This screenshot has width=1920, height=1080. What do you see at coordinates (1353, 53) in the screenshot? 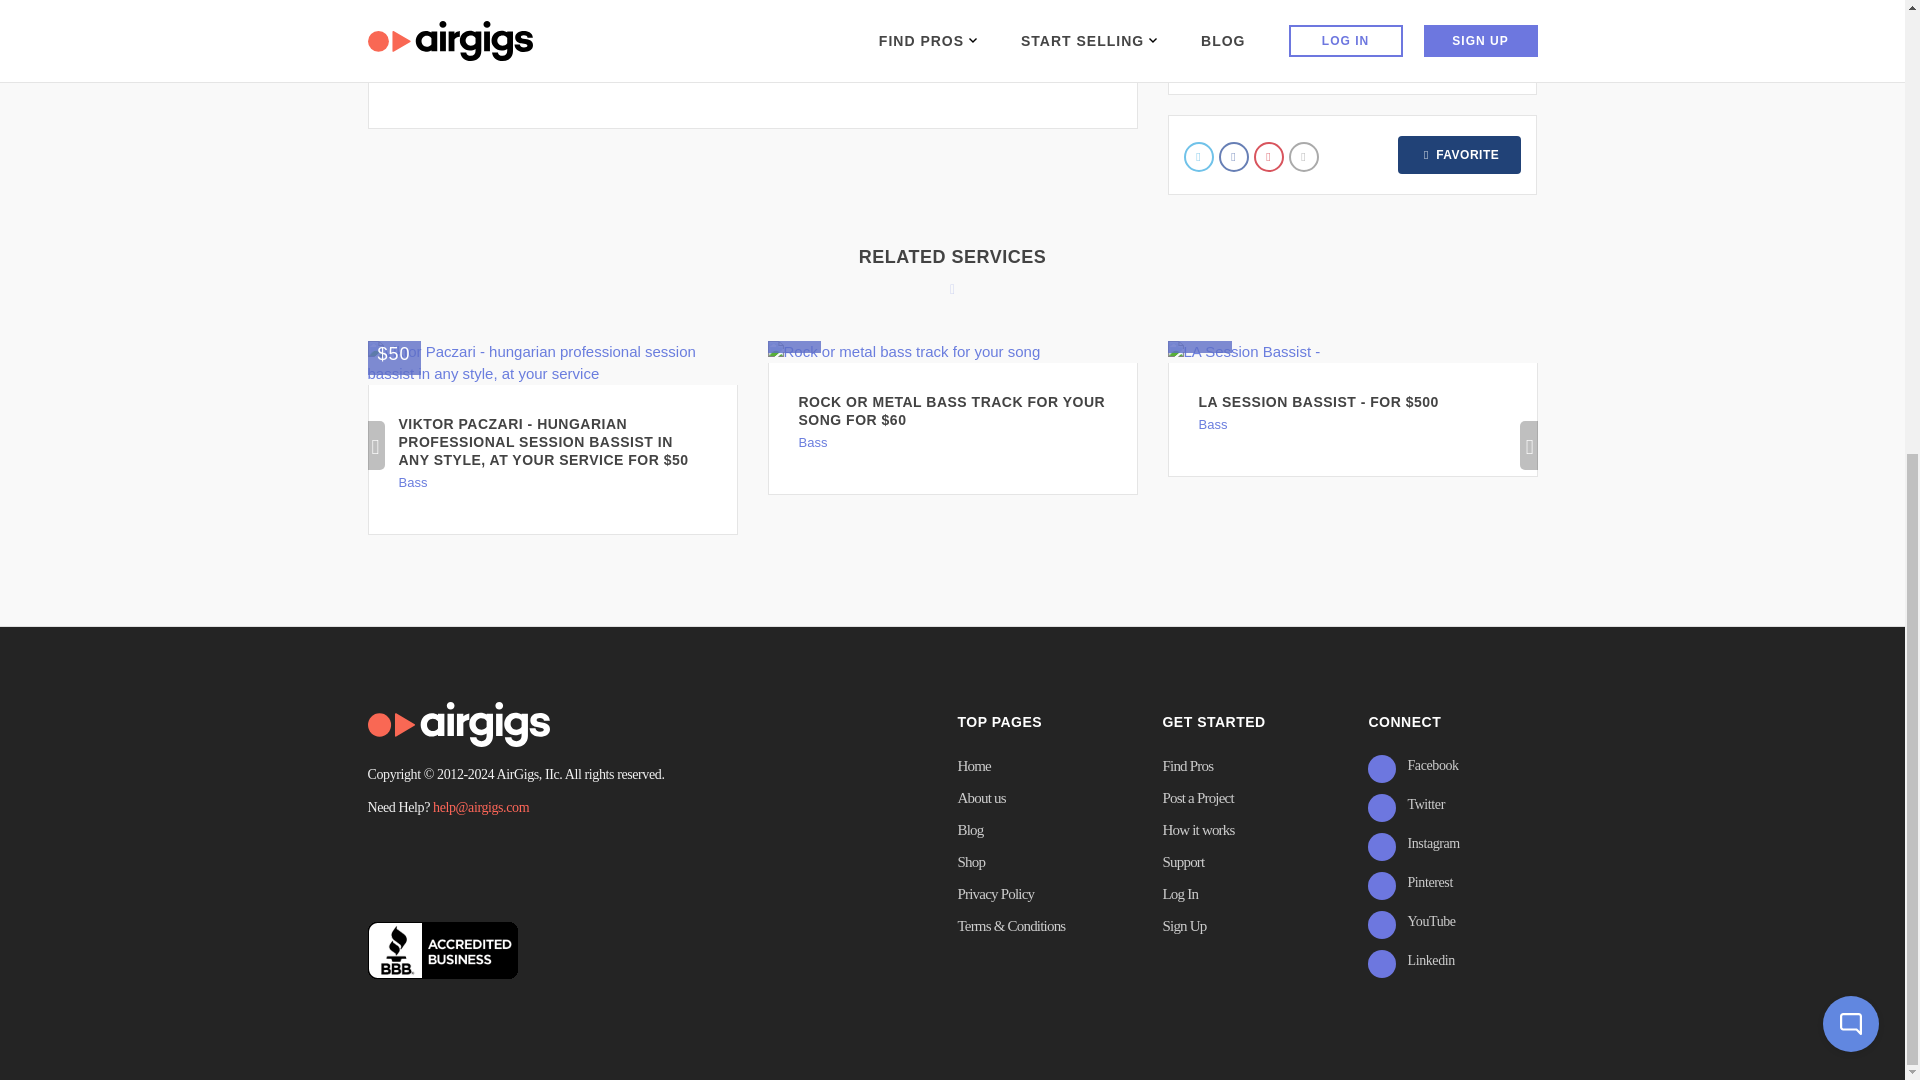
I see `contact` at bounding box center [1353, 53].